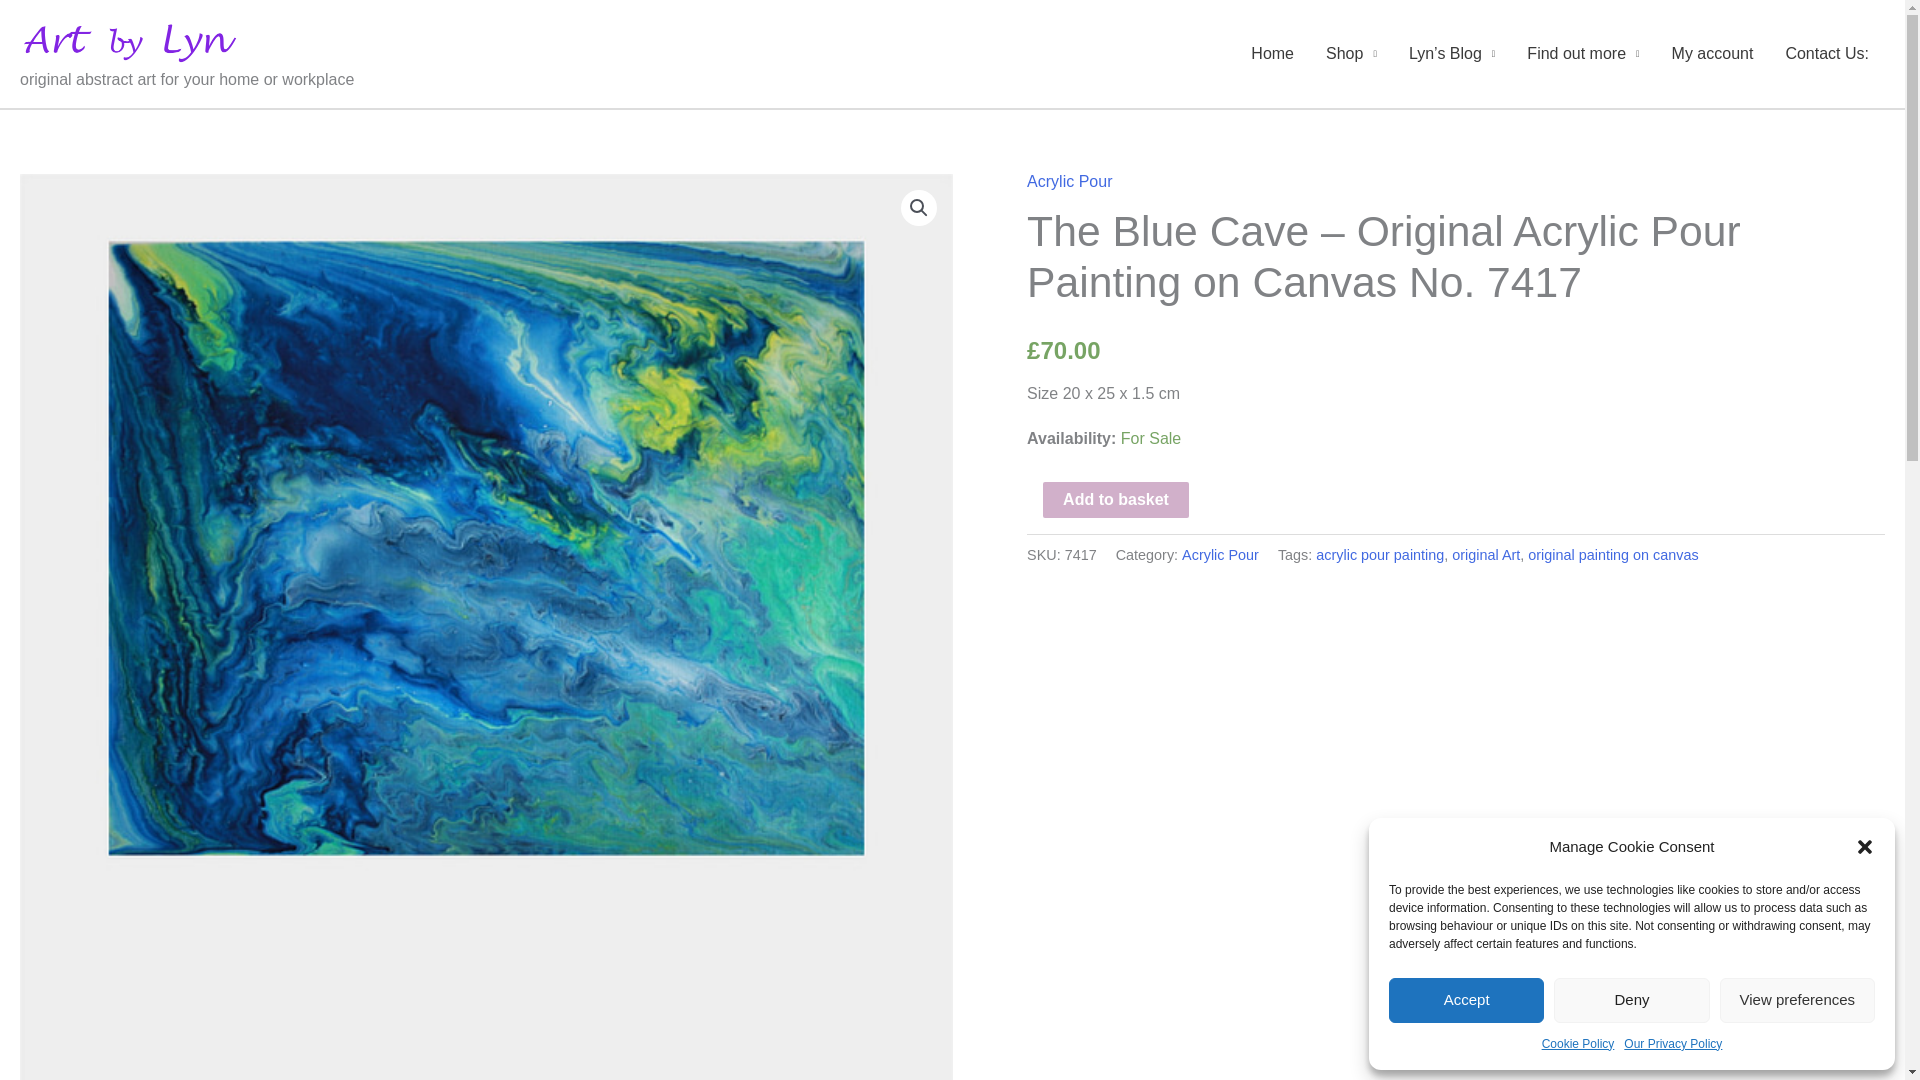 The height and width of the screenshot is (1080, 1920). Describe the element at coordinates (1630, 1000) in the screenshot. I see `Deny` at that location.